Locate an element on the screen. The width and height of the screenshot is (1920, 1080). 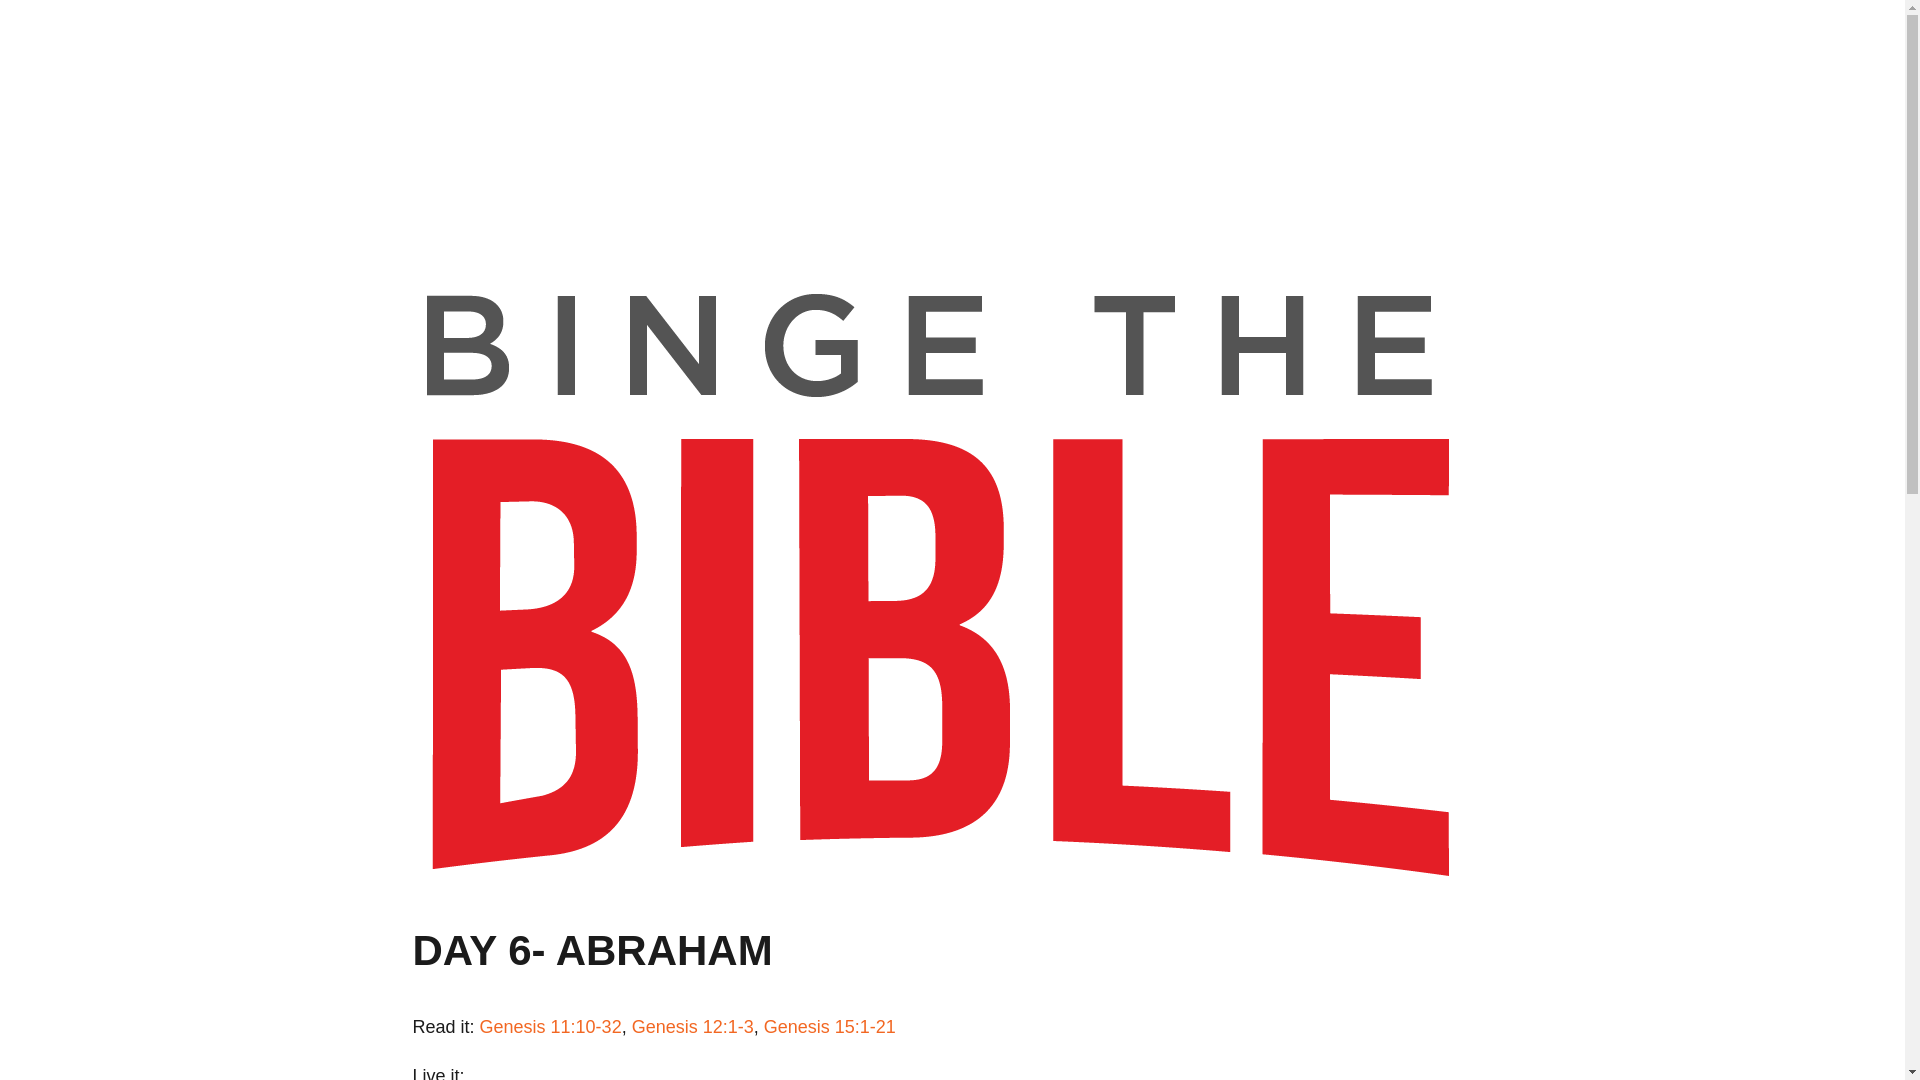
focus314church-400 is located at coordinates (572, 96).